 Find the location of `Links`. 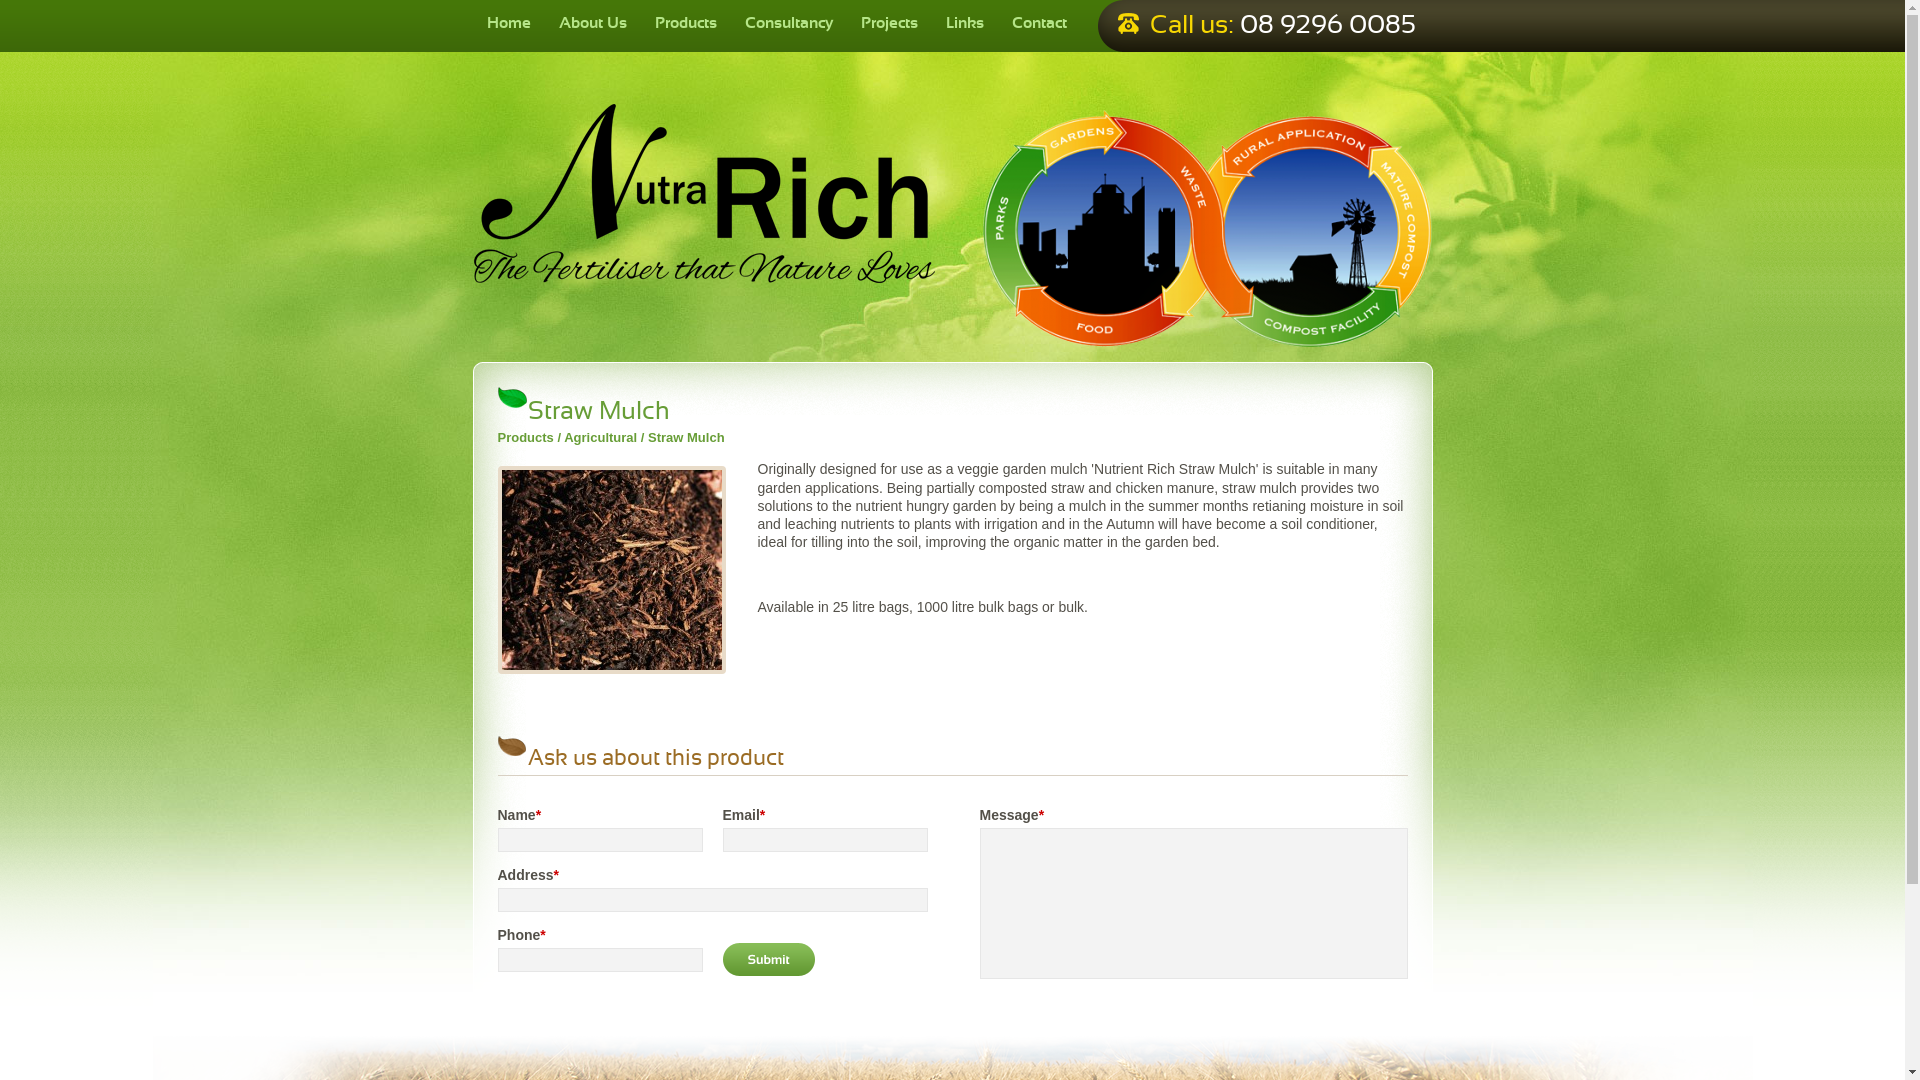

Links is located at coordinates (965, 26).